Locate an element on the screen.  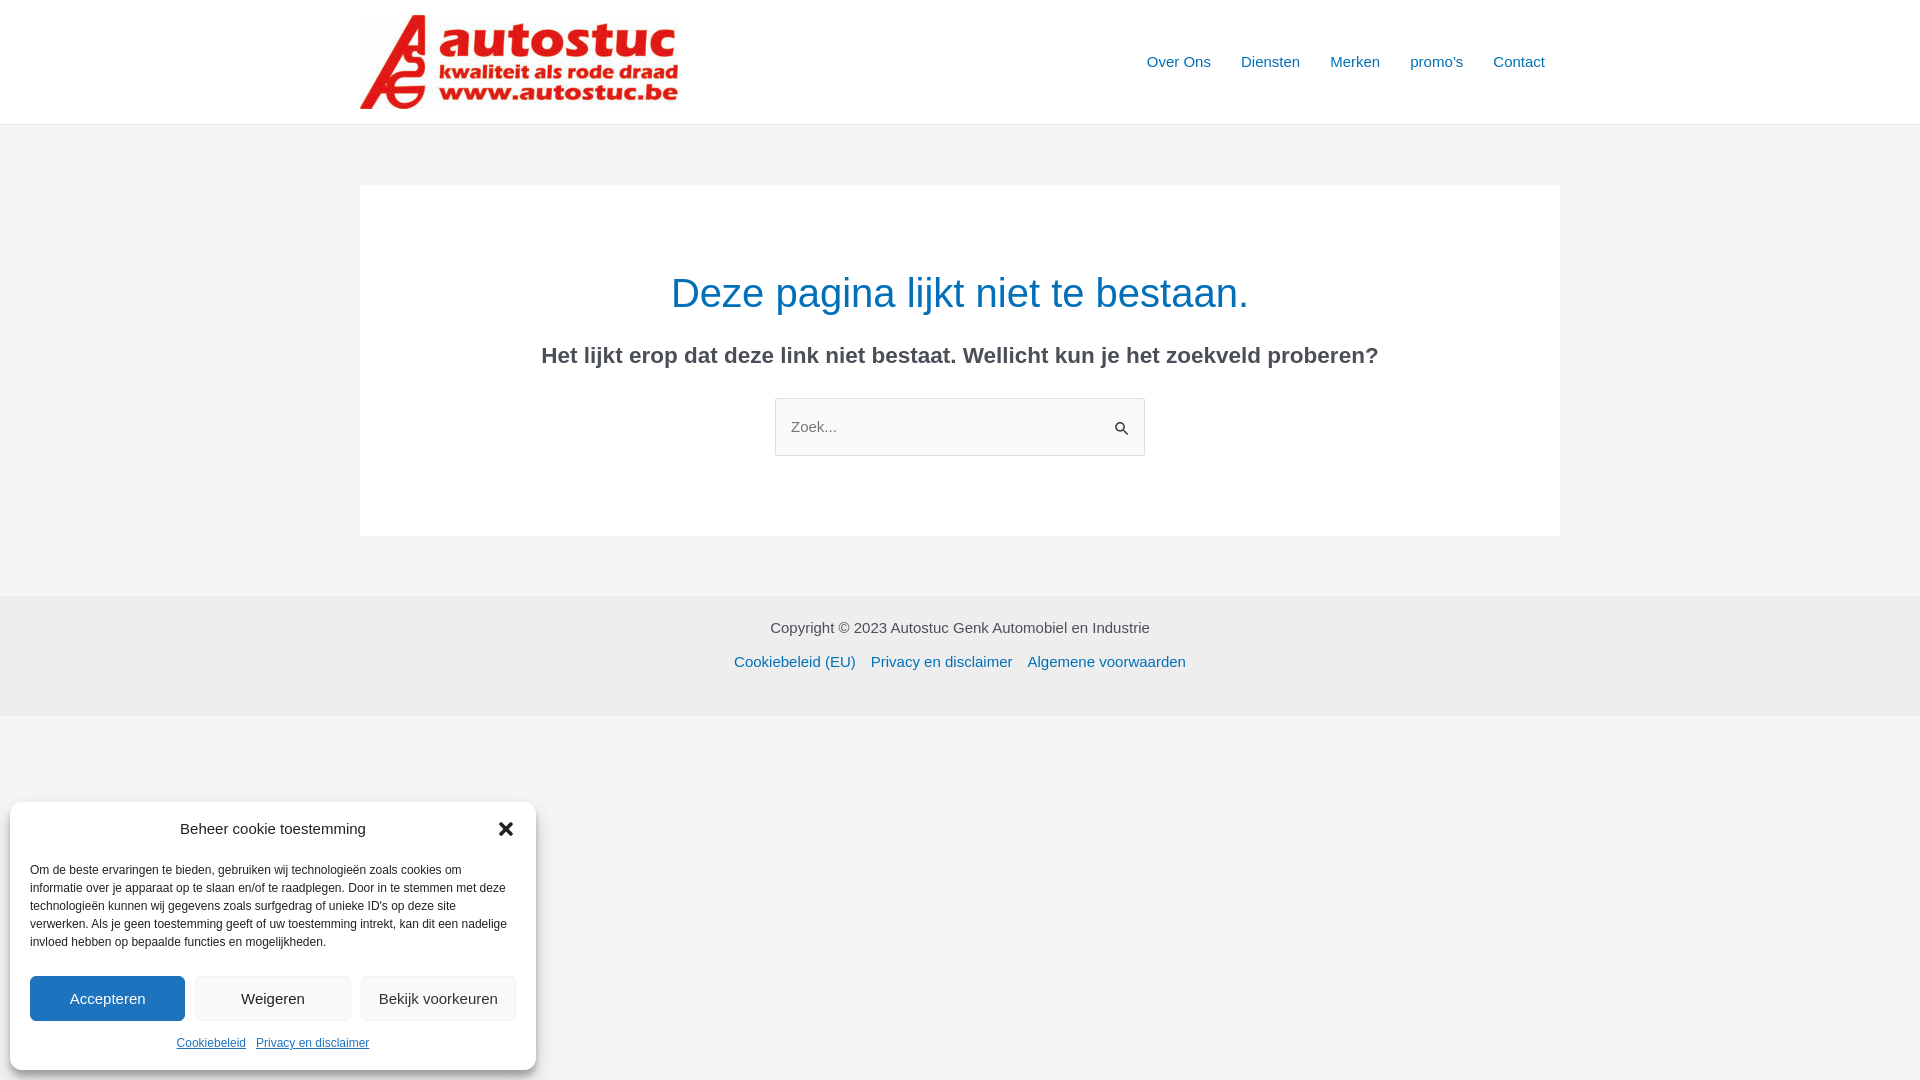
Privacy en disclaimer is located at coordinates (312, 1043).